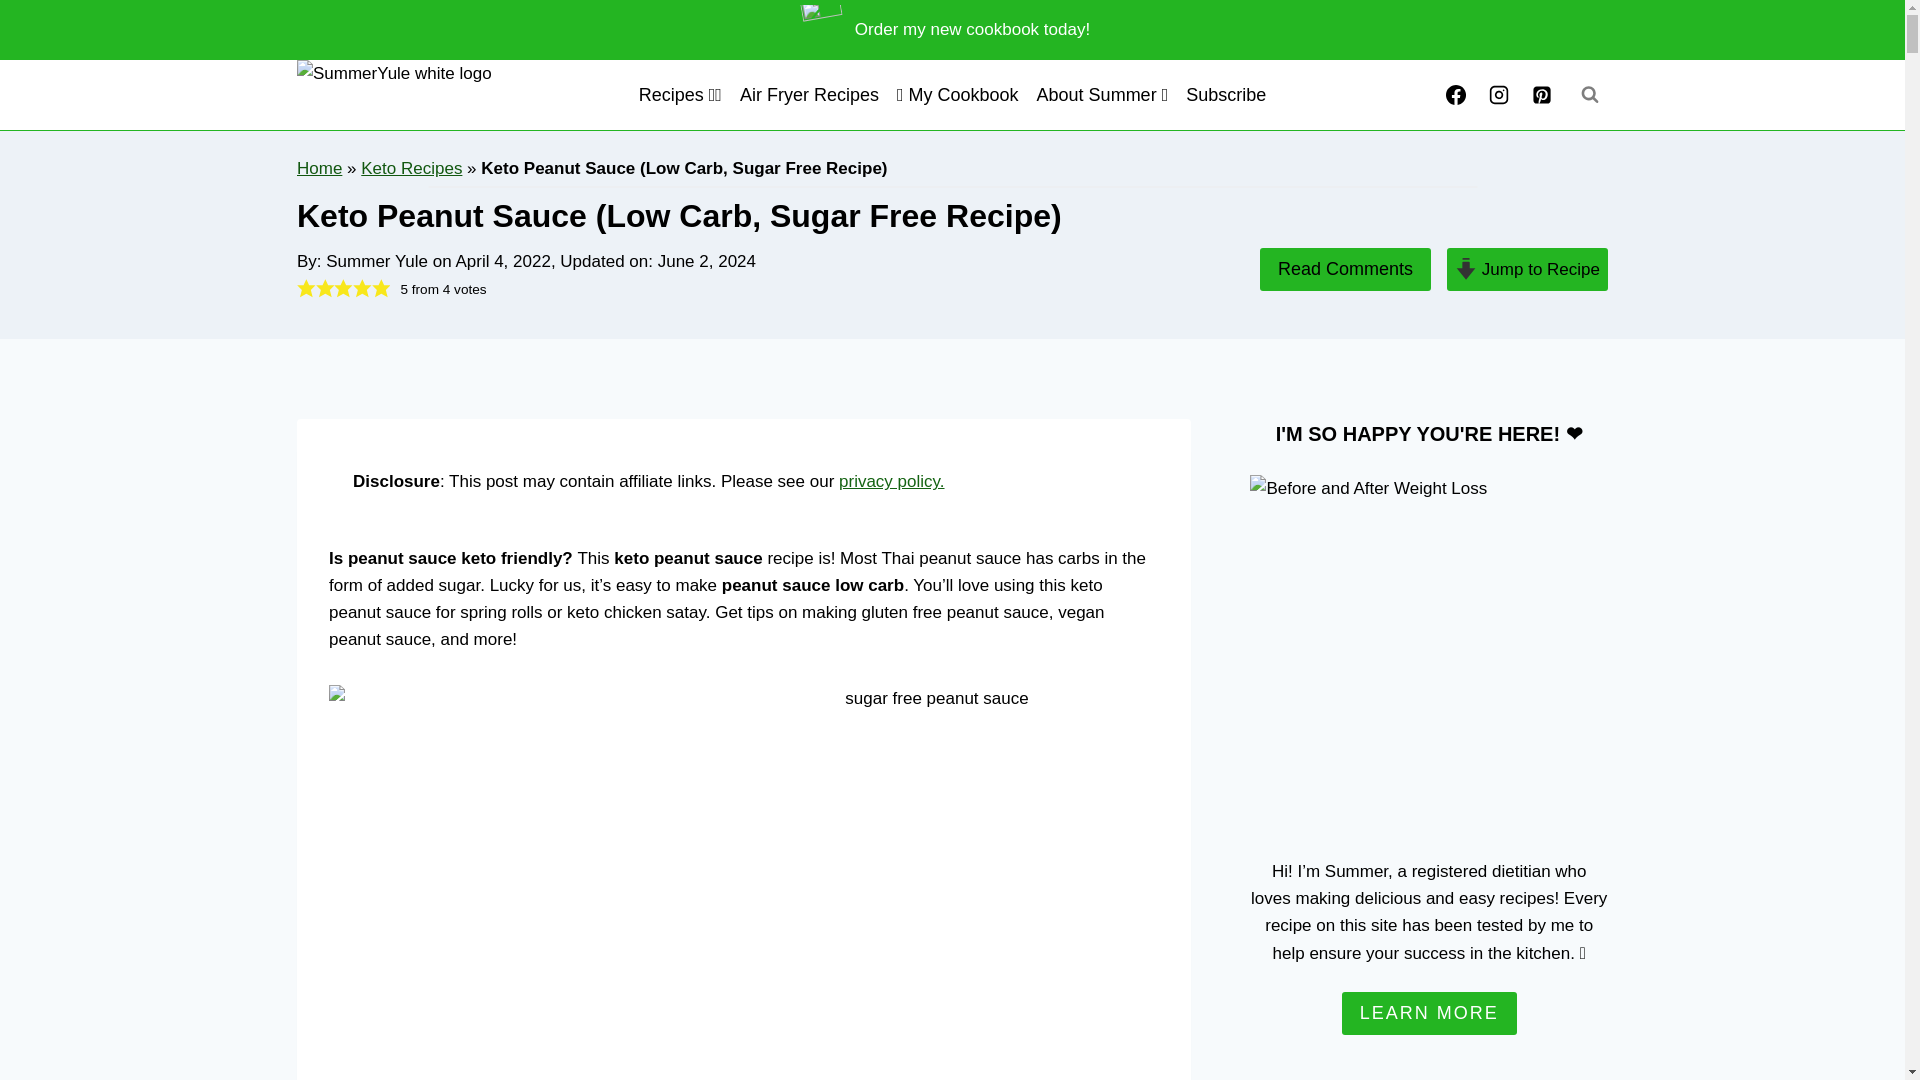 This screenshot has height=1080, width=1920. Describe the element at coordinates (411, 168) in the screenshot. I see `Keto Recipes` at that location.